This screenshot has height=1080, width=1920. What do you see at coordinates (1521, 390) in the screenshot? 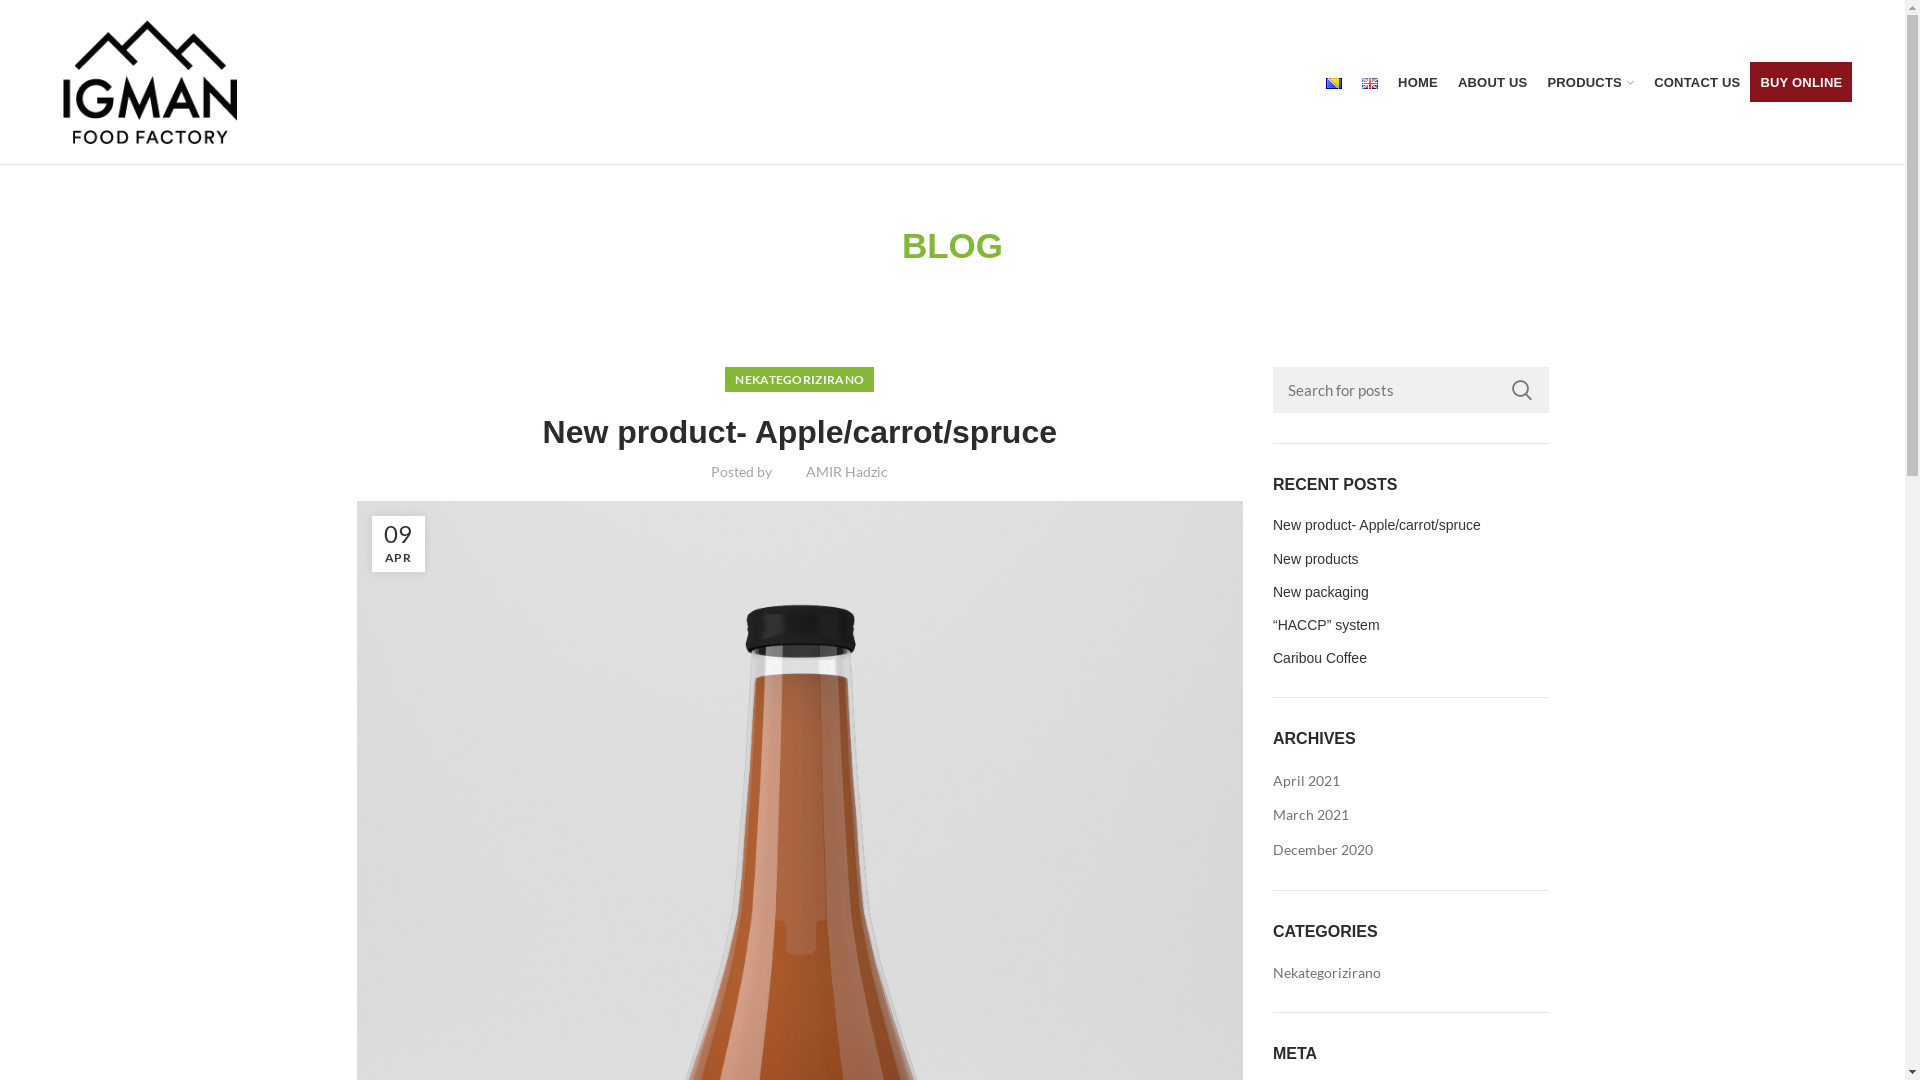
I see `SEARCH` at bounding box center [1521, 390].